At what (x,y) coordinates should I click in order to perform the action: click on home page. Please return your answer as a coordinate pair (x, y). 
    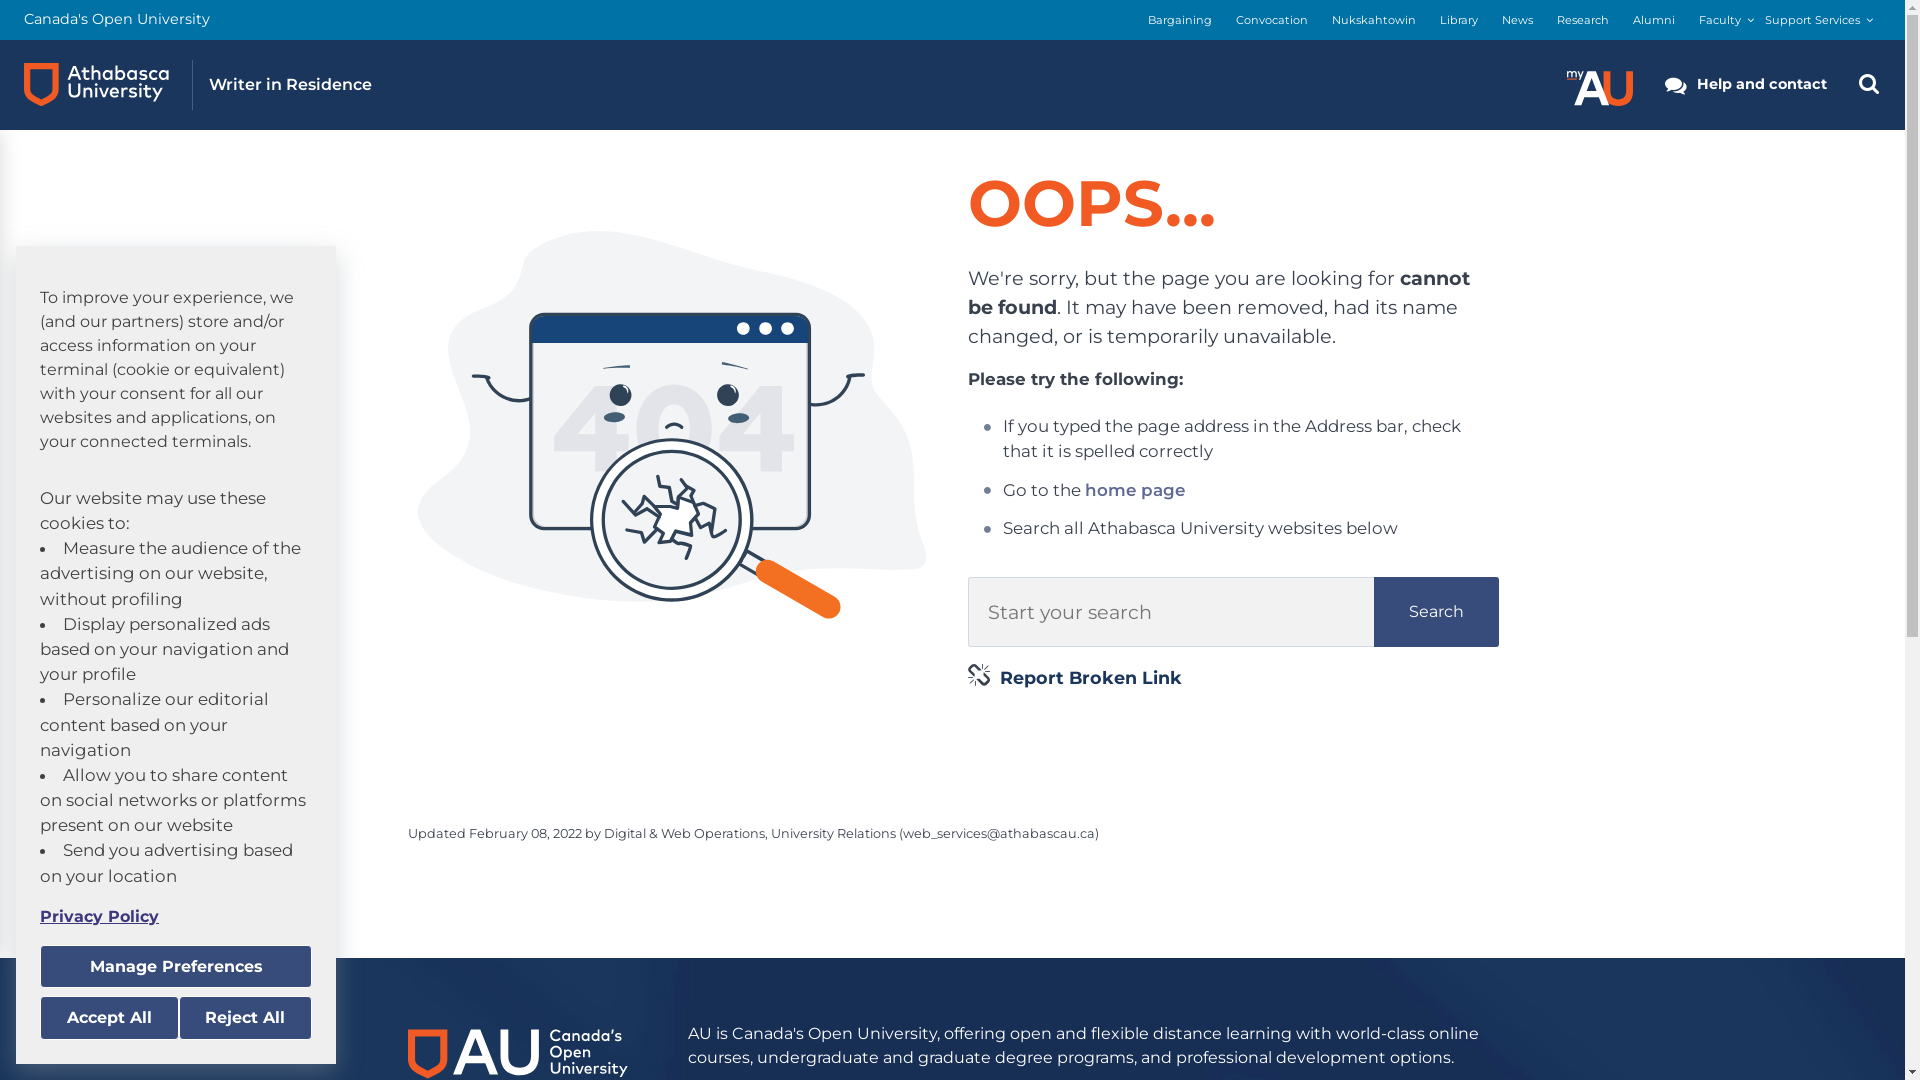
    Looking at the image, I should click on (1135, 490).